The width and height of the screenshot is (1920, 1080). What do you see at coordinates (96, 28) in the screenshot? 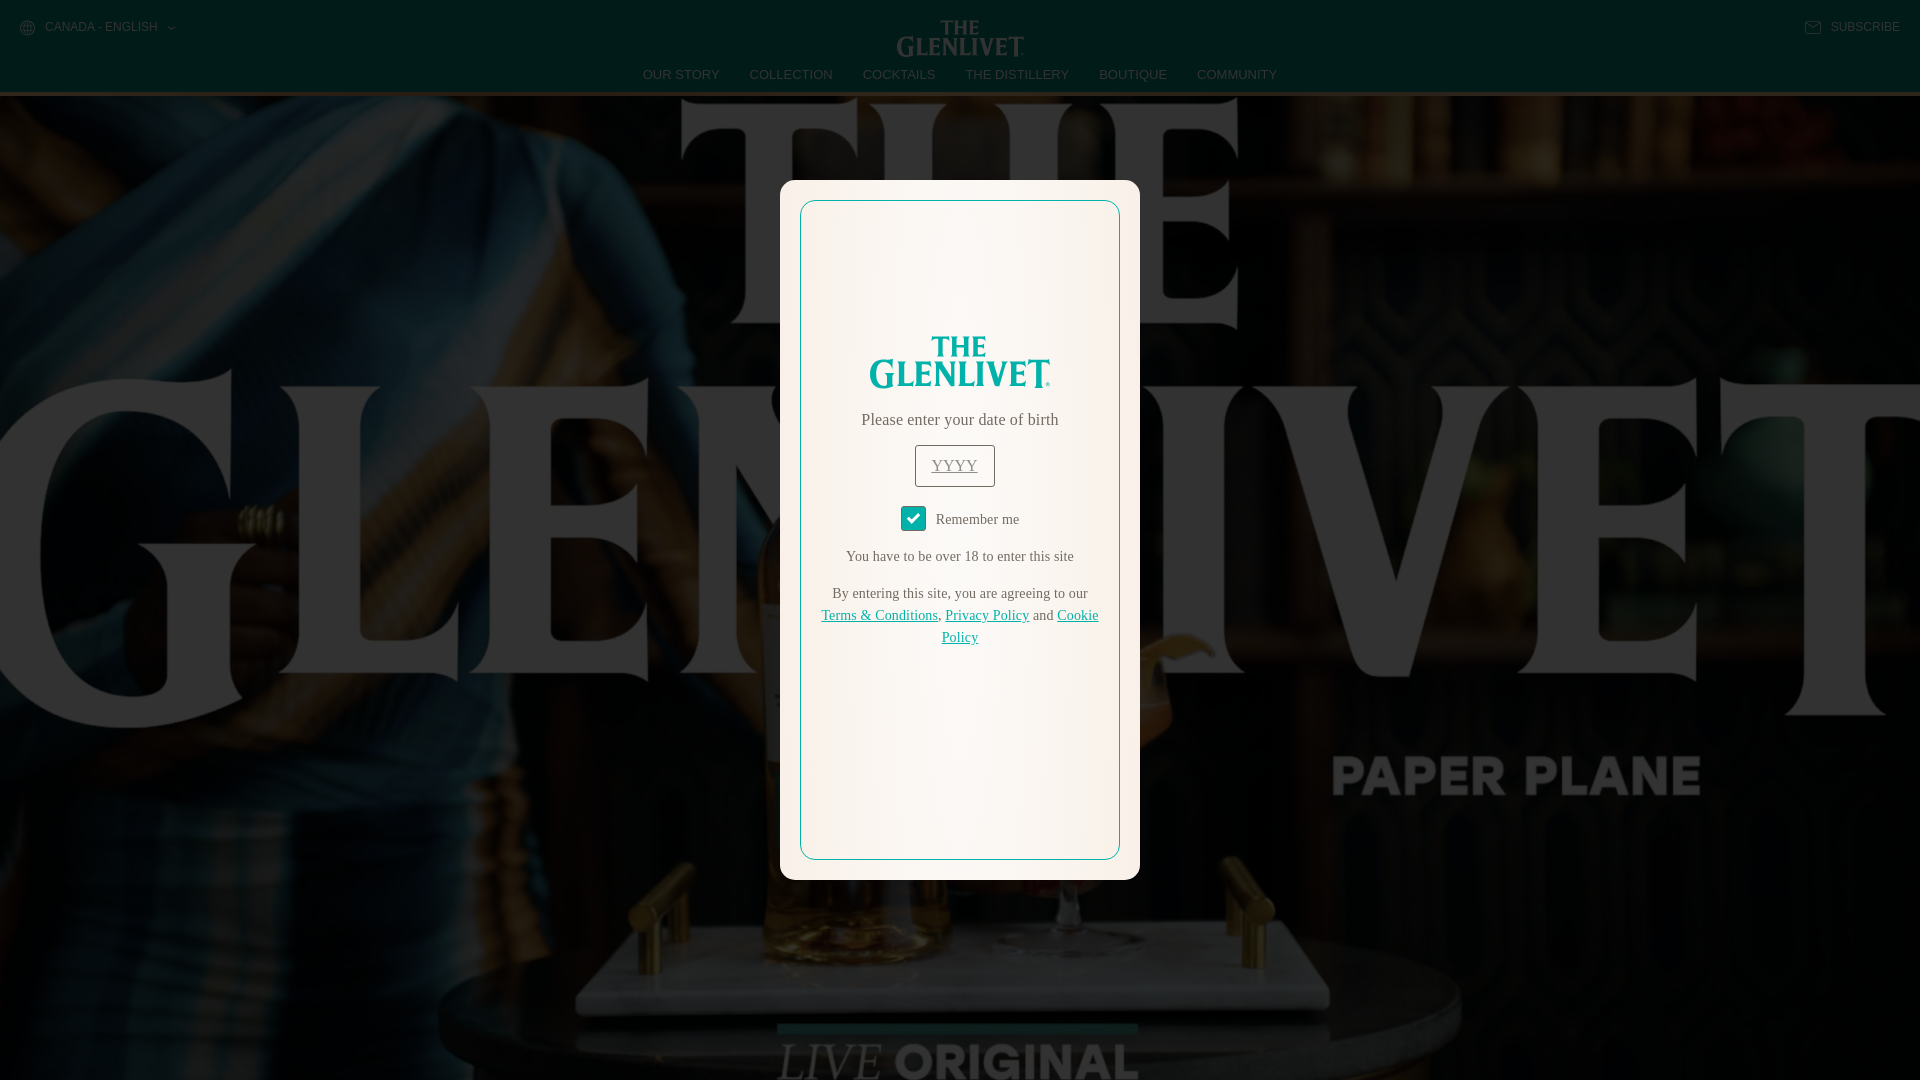
I see `CANADA - ENGLISH` at bounding box center [96, 28].